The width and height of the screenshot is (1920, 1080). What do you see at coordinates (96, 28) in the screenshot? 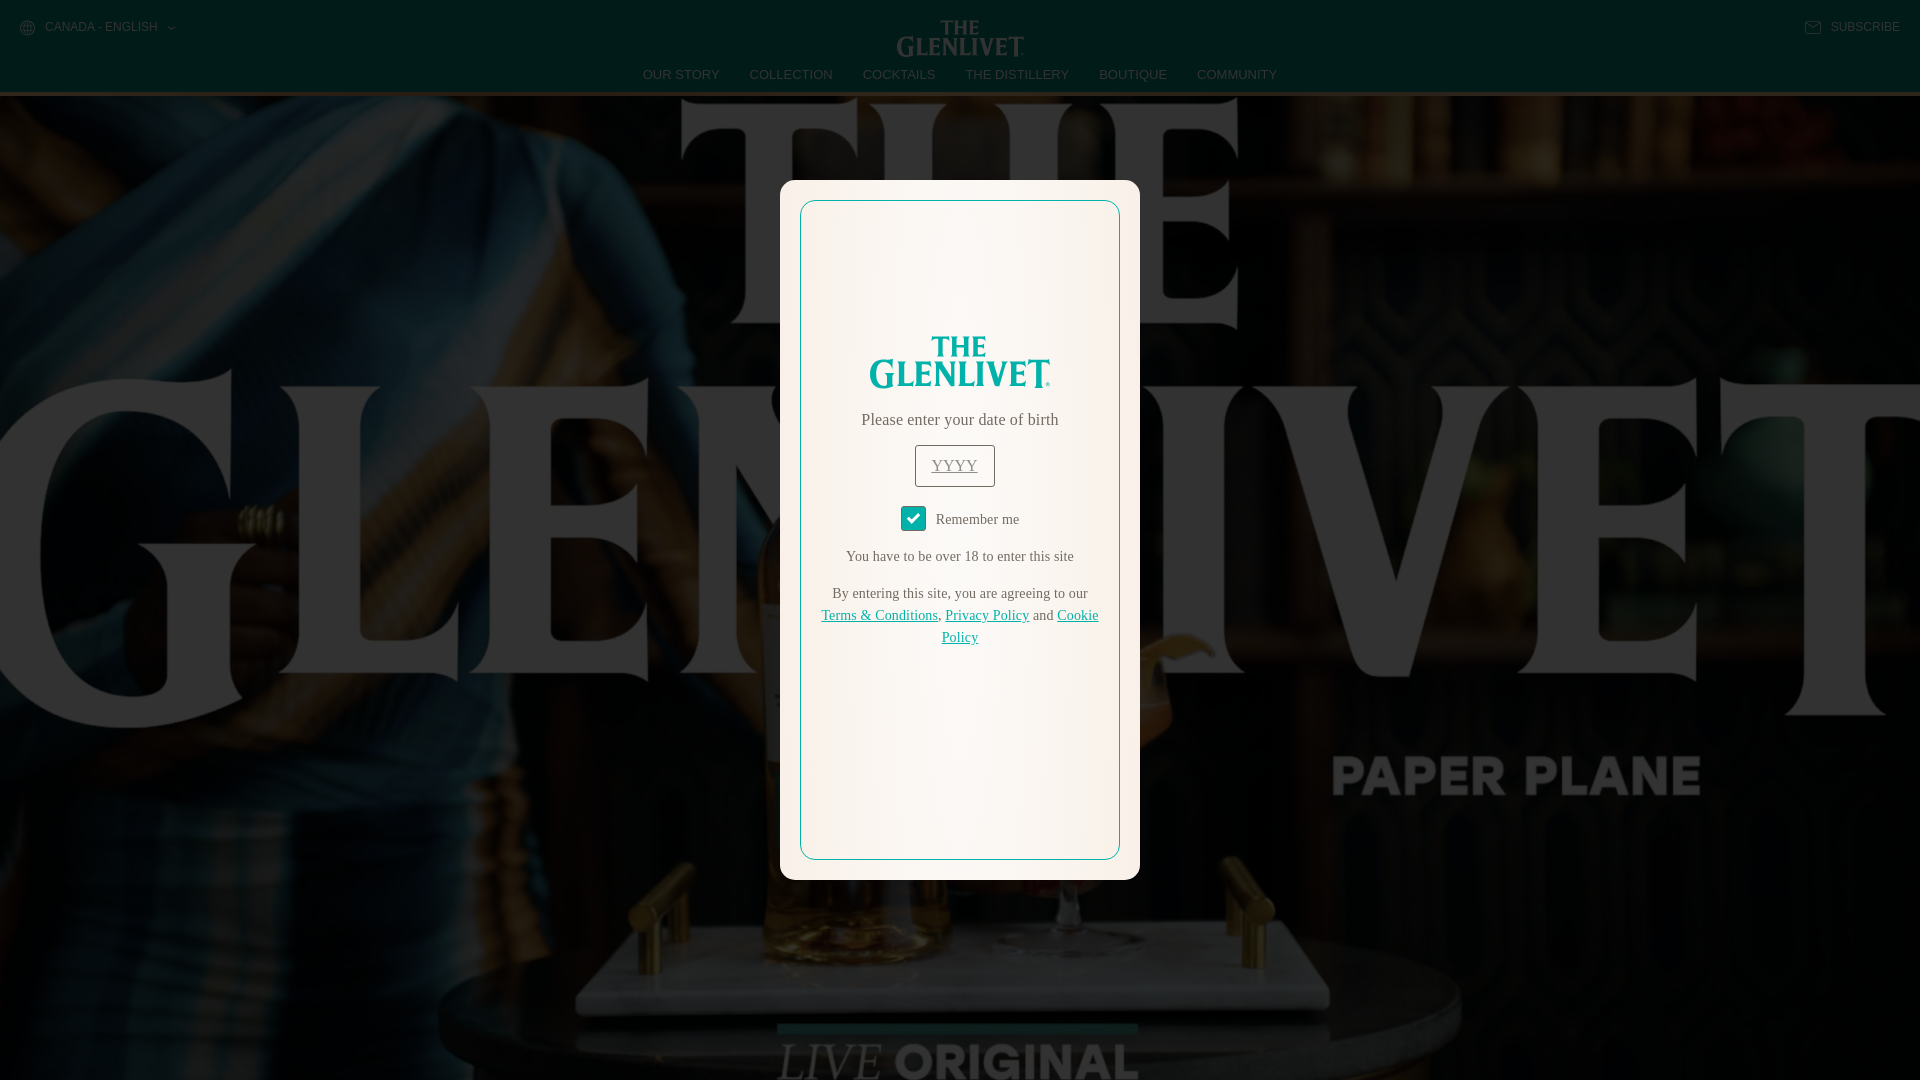
I see `CANADA - ENGLISH` at bounding box center [96, 28].